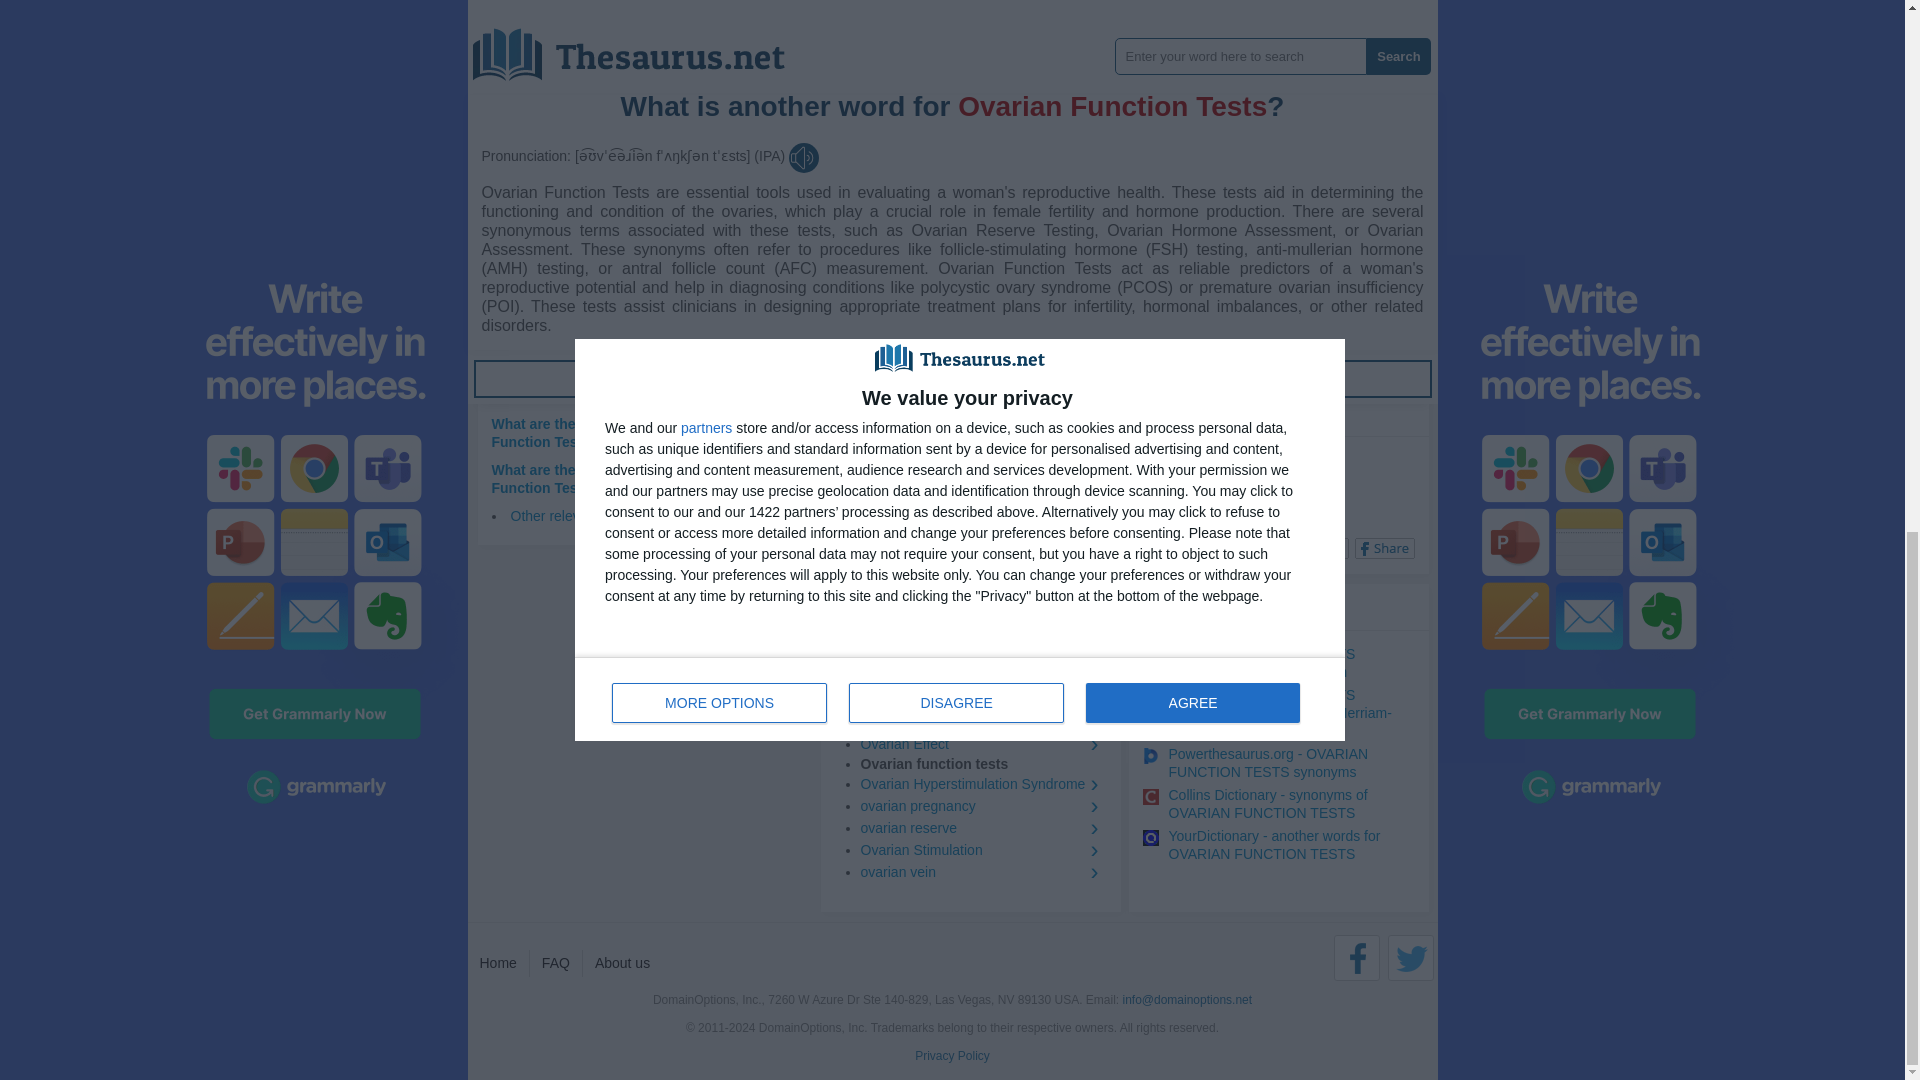 The image size is (1920, 1080). What do you see at coordinates (626, 432) in the screenshot?
I see `What are the opposite words for Ovarian Function Tests?` at bounding box center [626, 432].